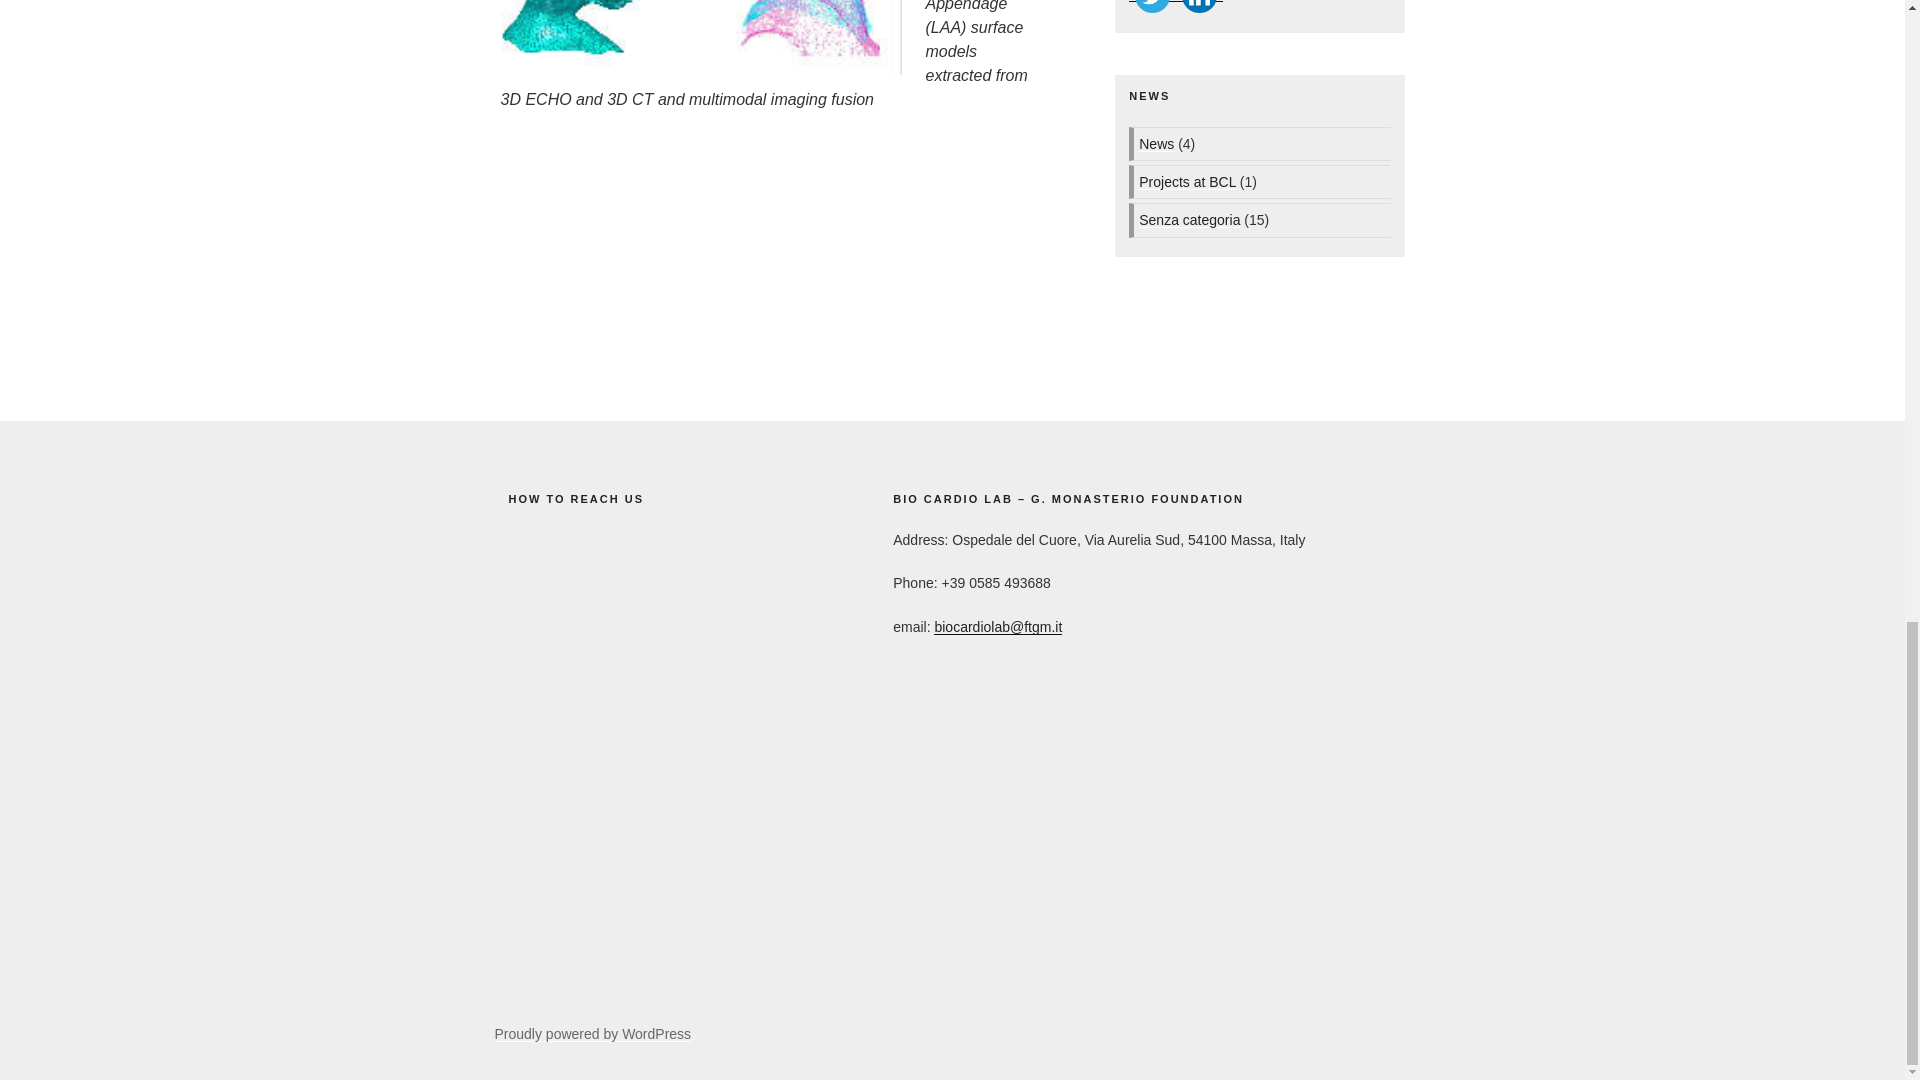 The image size is (1920, 1080). Describe the element at coordinates (1199, 10) in the screenshot. I see `linkedin` at that location.